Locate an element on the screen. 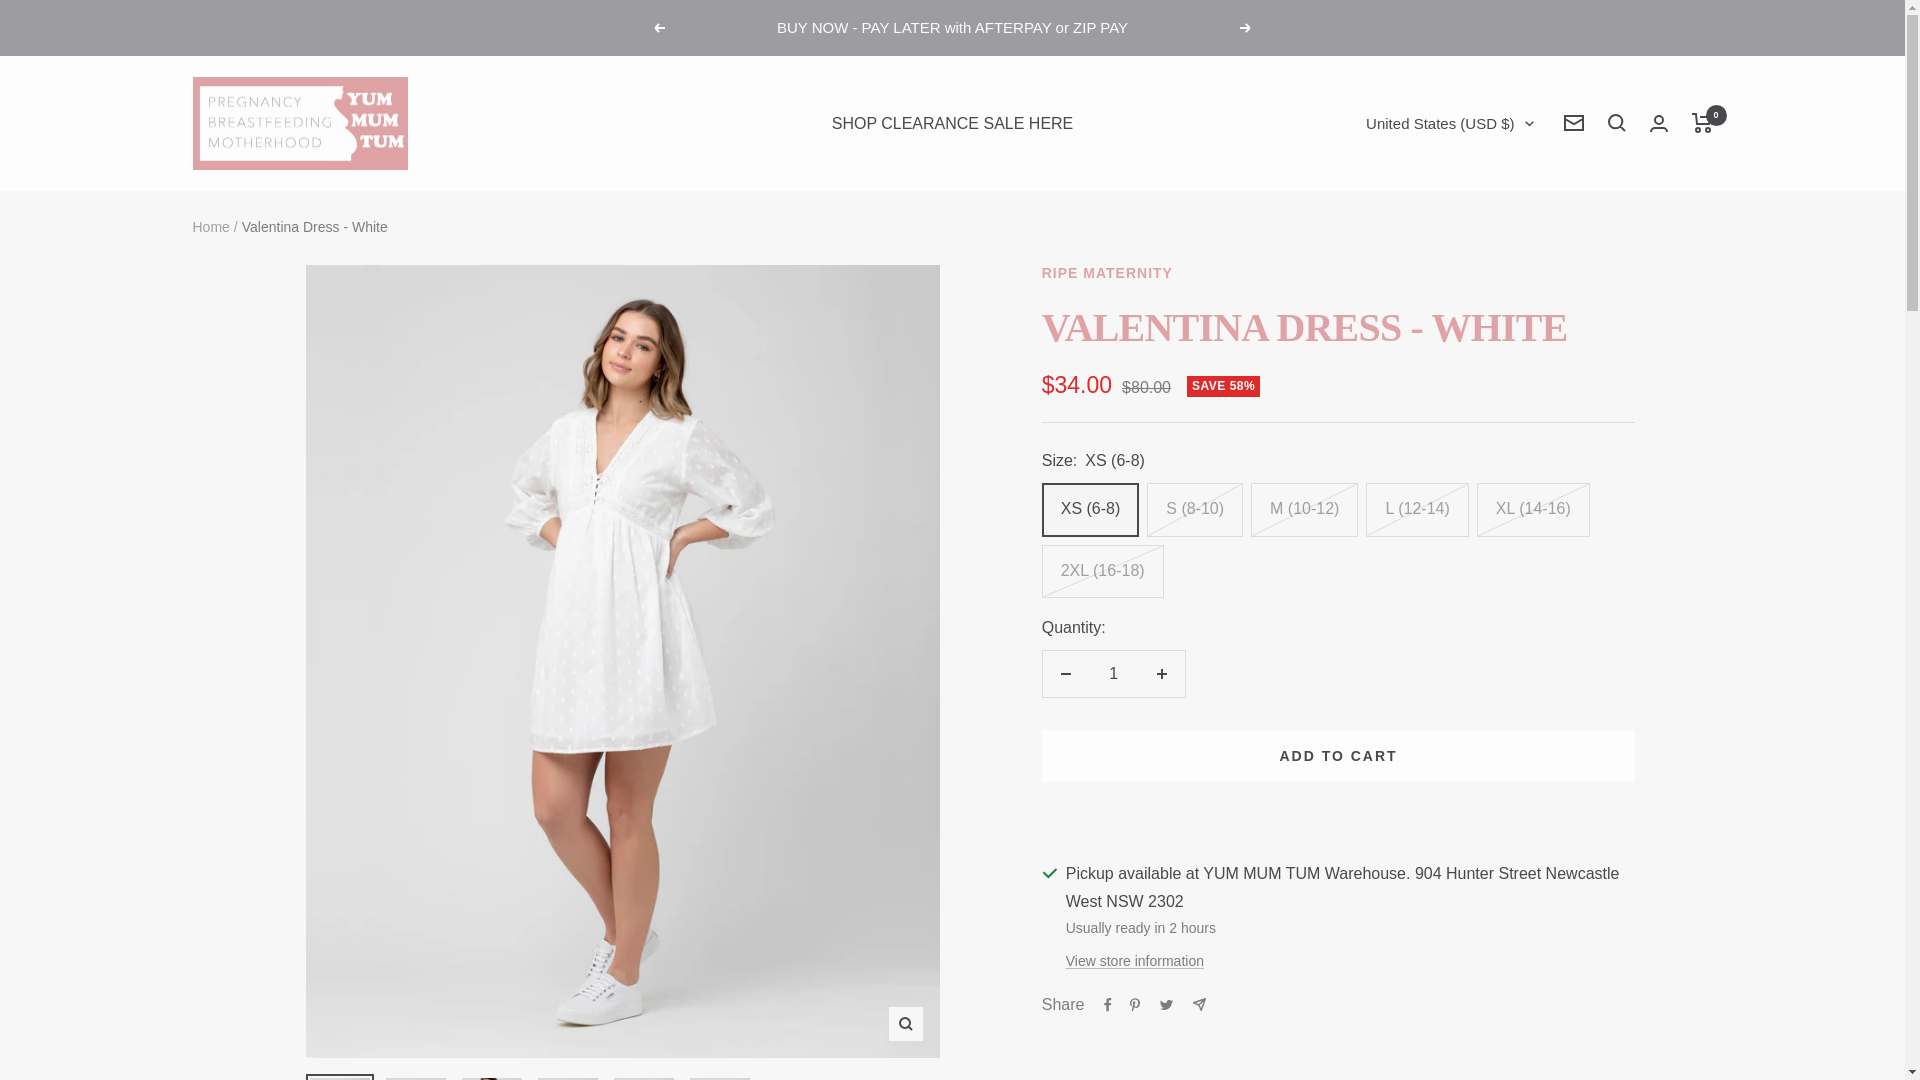 The height and width of the screenshot is (1080, 1920). AR is located at coordinates (1324, 472).